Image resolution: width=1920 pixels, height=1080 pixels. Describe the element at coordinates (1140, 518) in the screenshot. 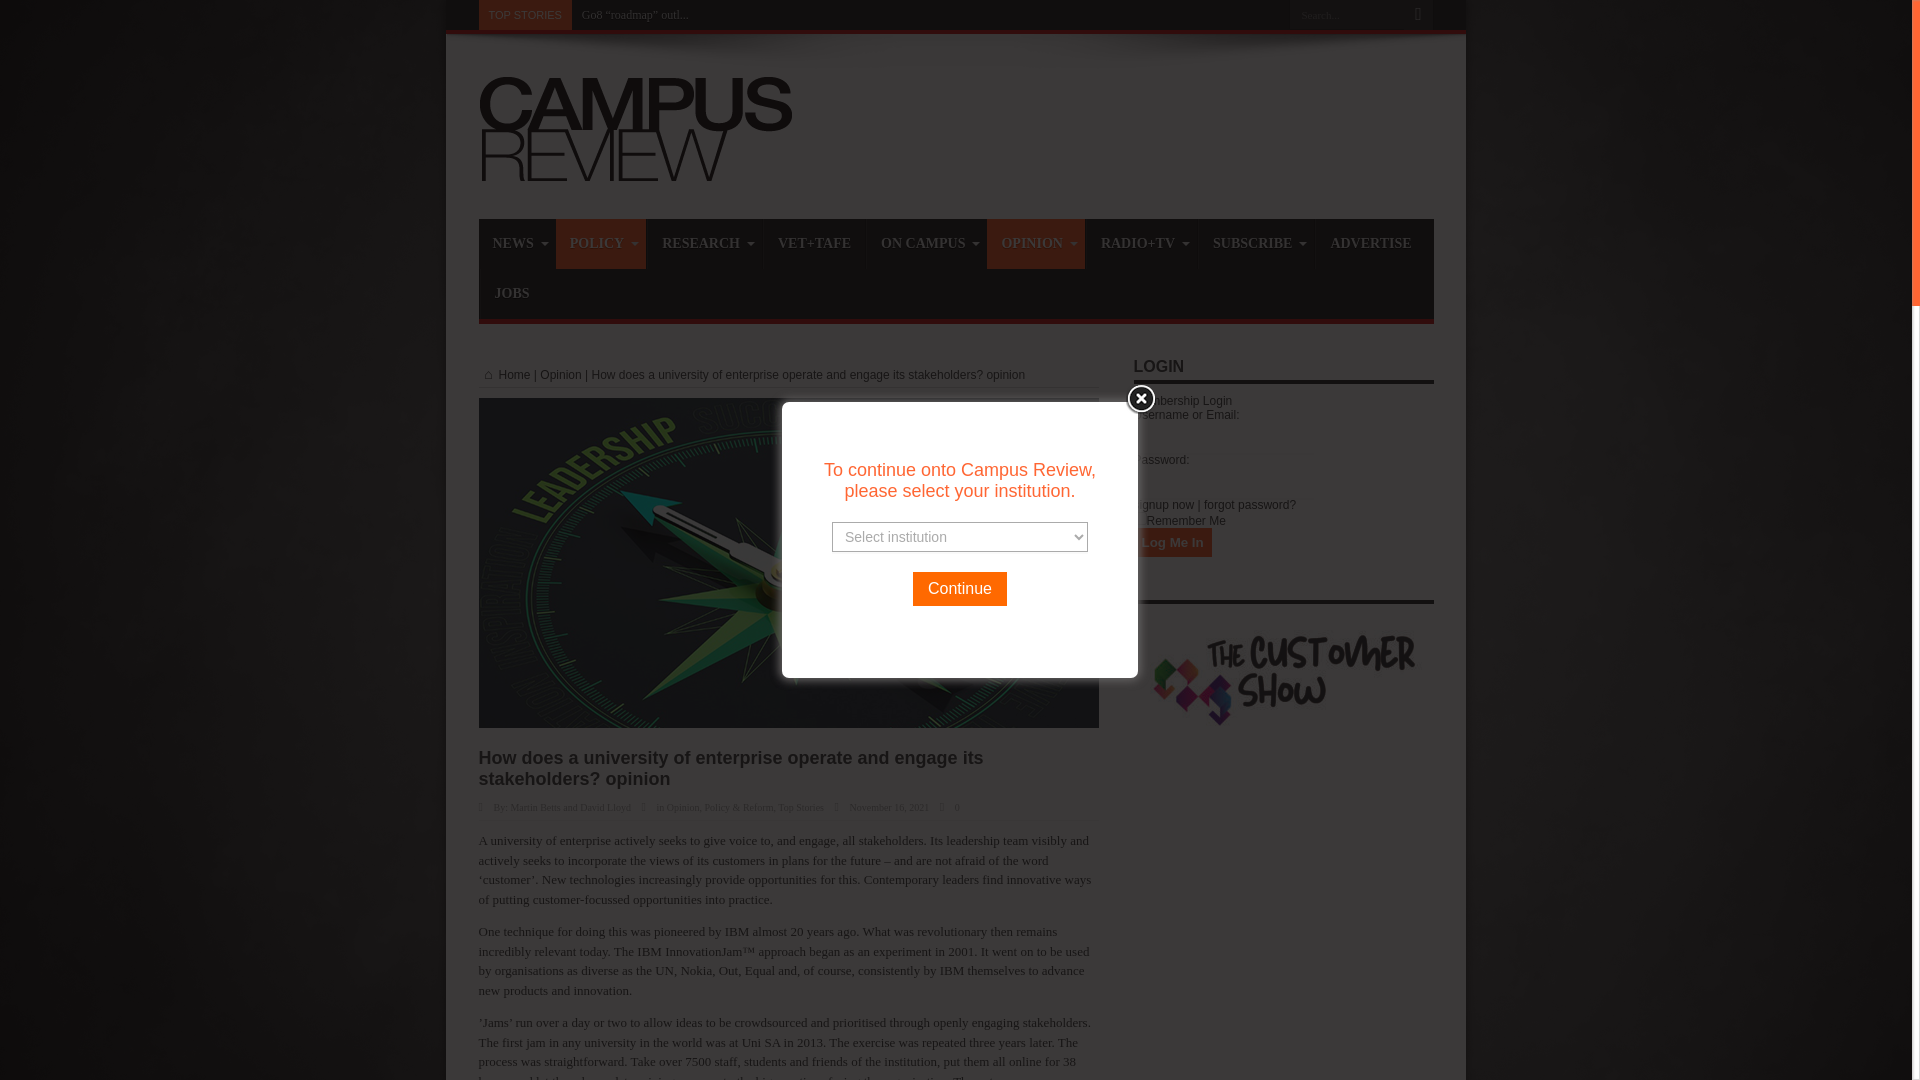

I see `forever` at that location.